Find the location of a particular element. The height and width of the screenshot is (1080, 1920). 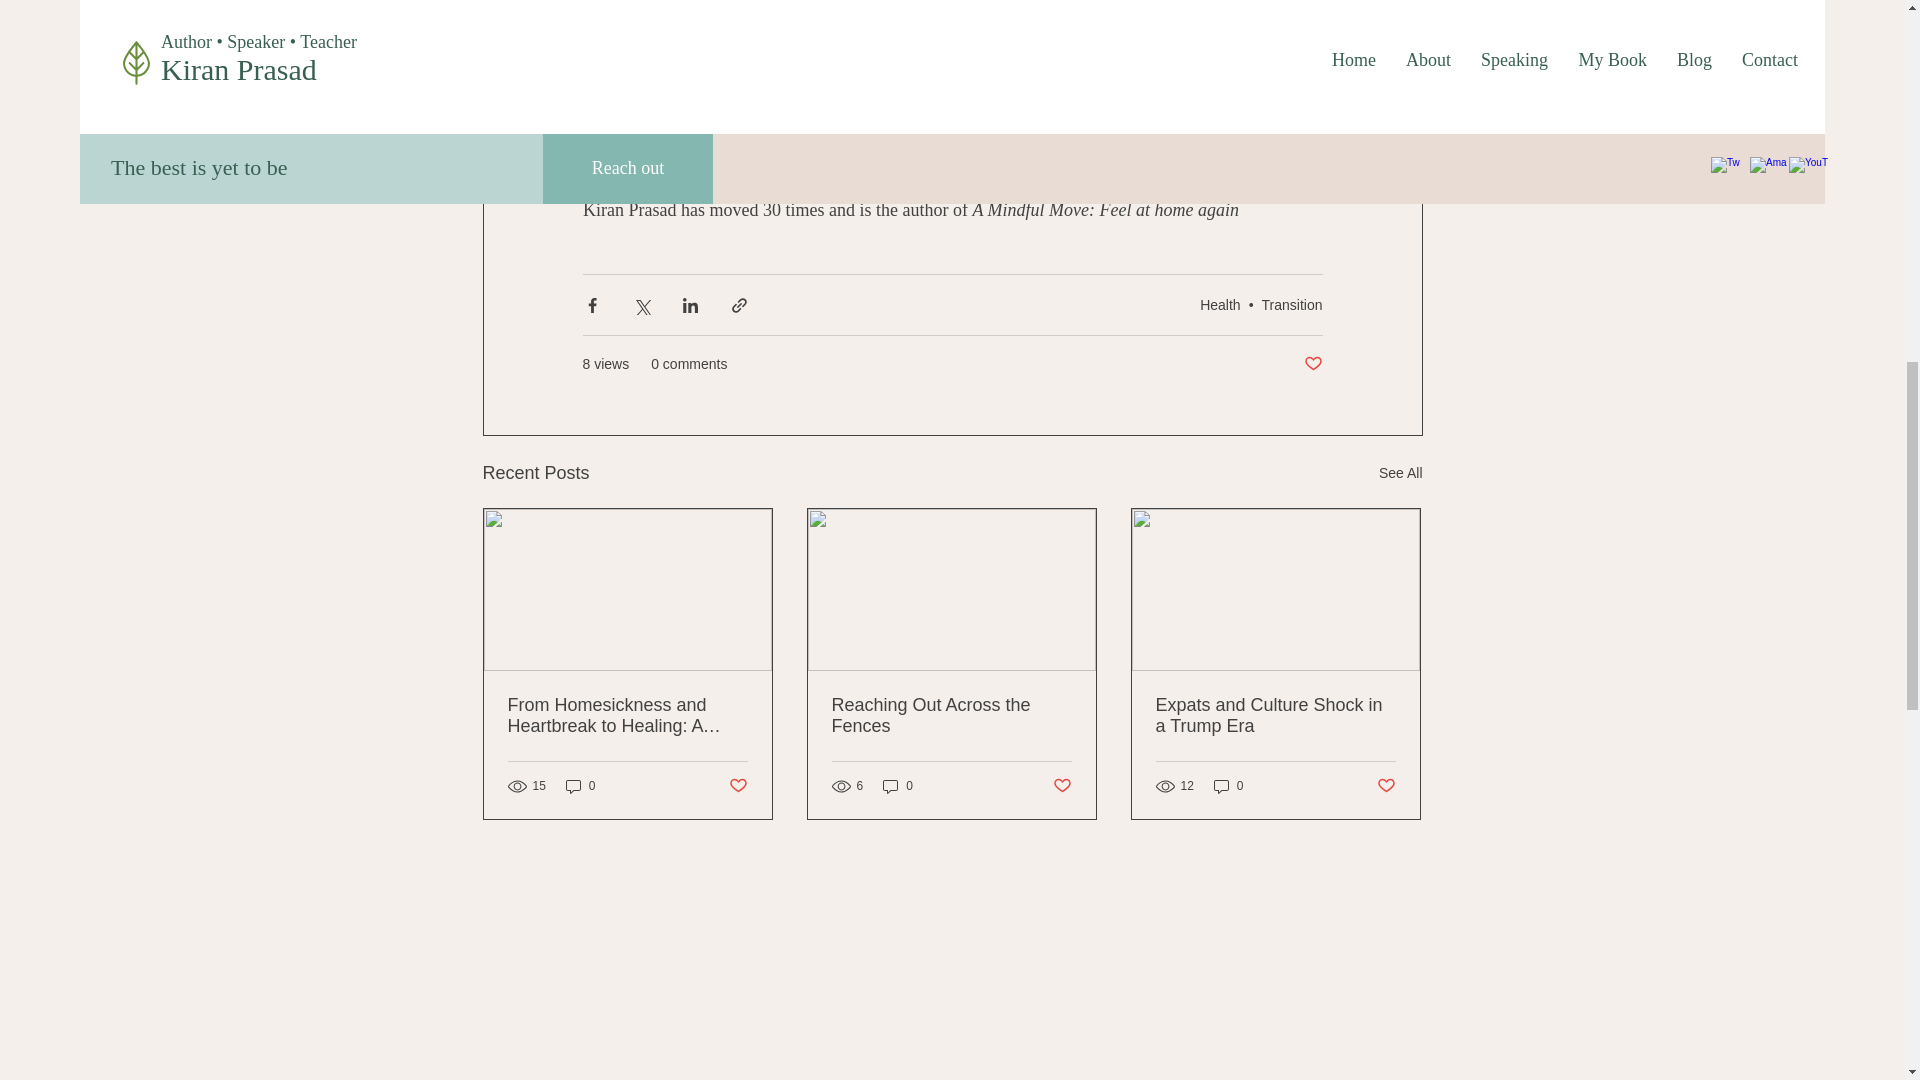

Expats and Culture Shock in a Trump Era is located at coordinates (1275, 716).